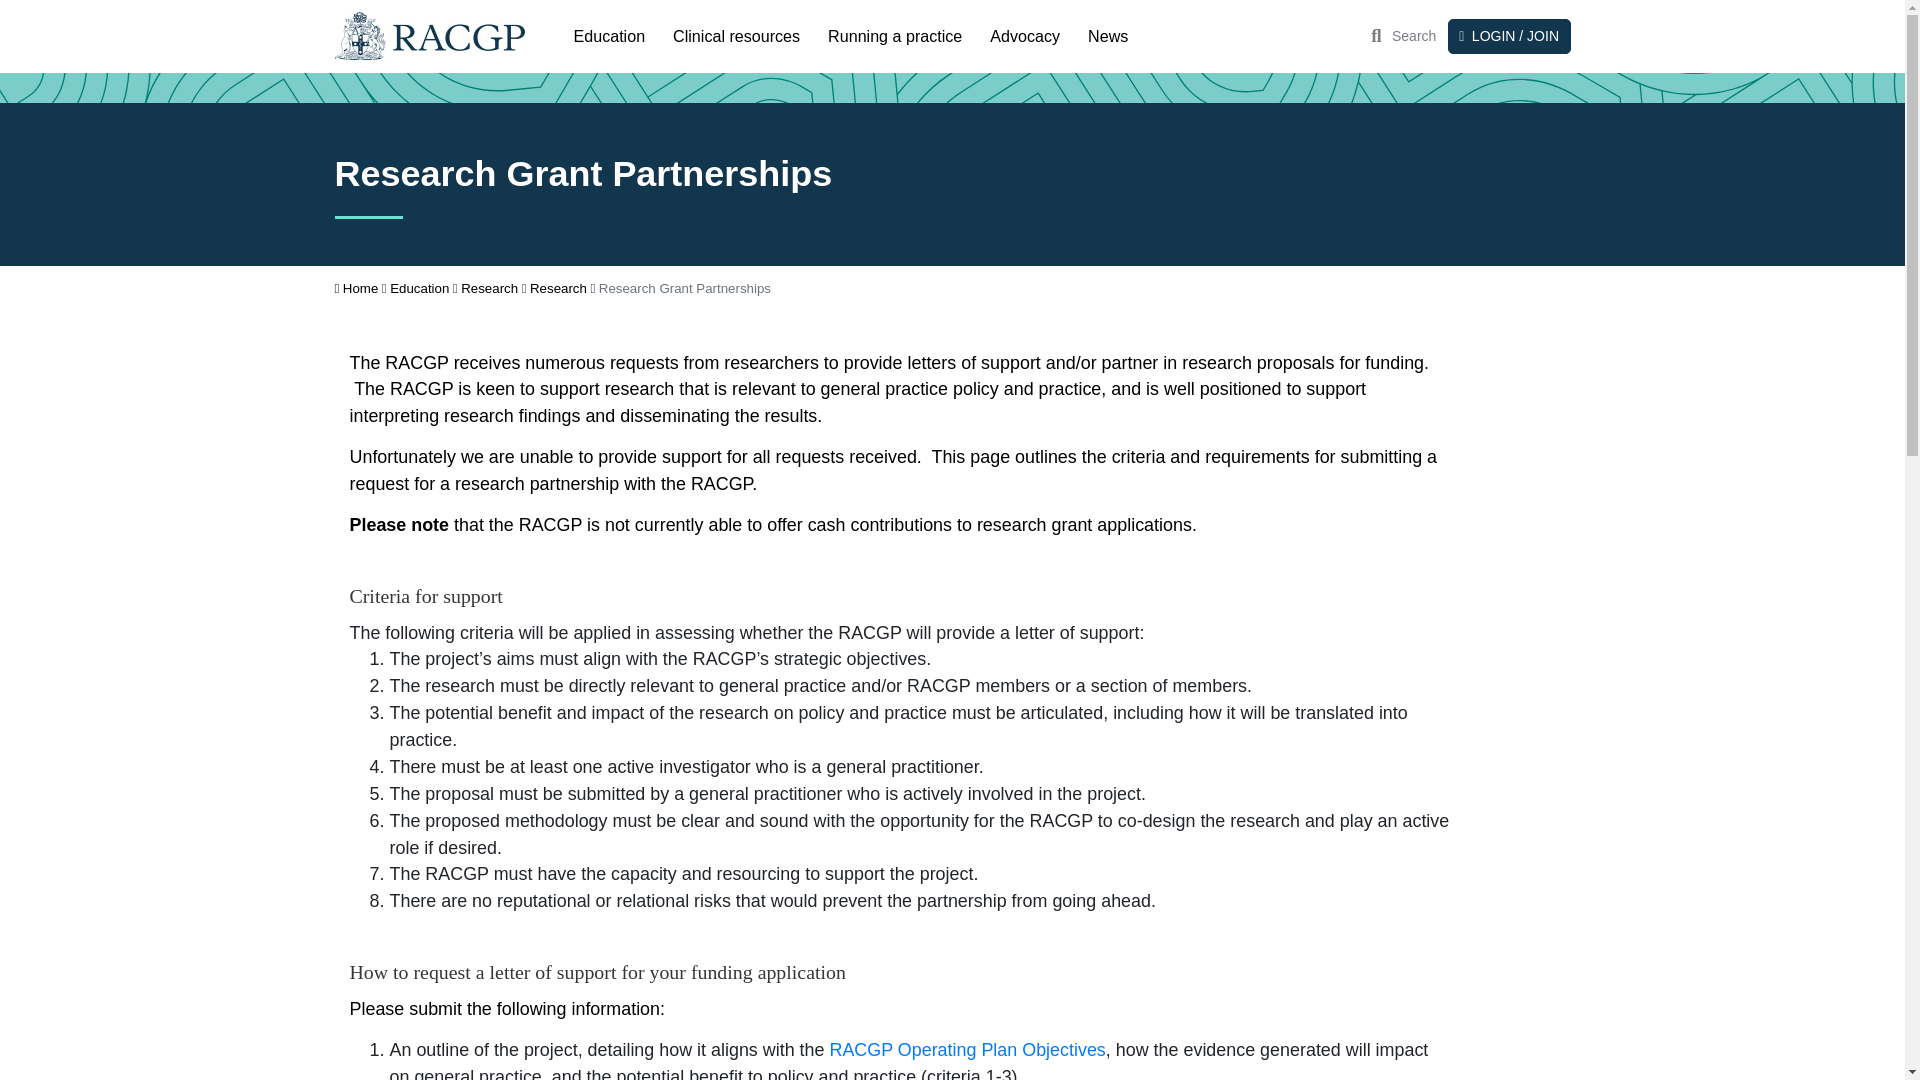  Describe the element at coordinates (419, 288) in the screenshot. I see `Education` at that location.